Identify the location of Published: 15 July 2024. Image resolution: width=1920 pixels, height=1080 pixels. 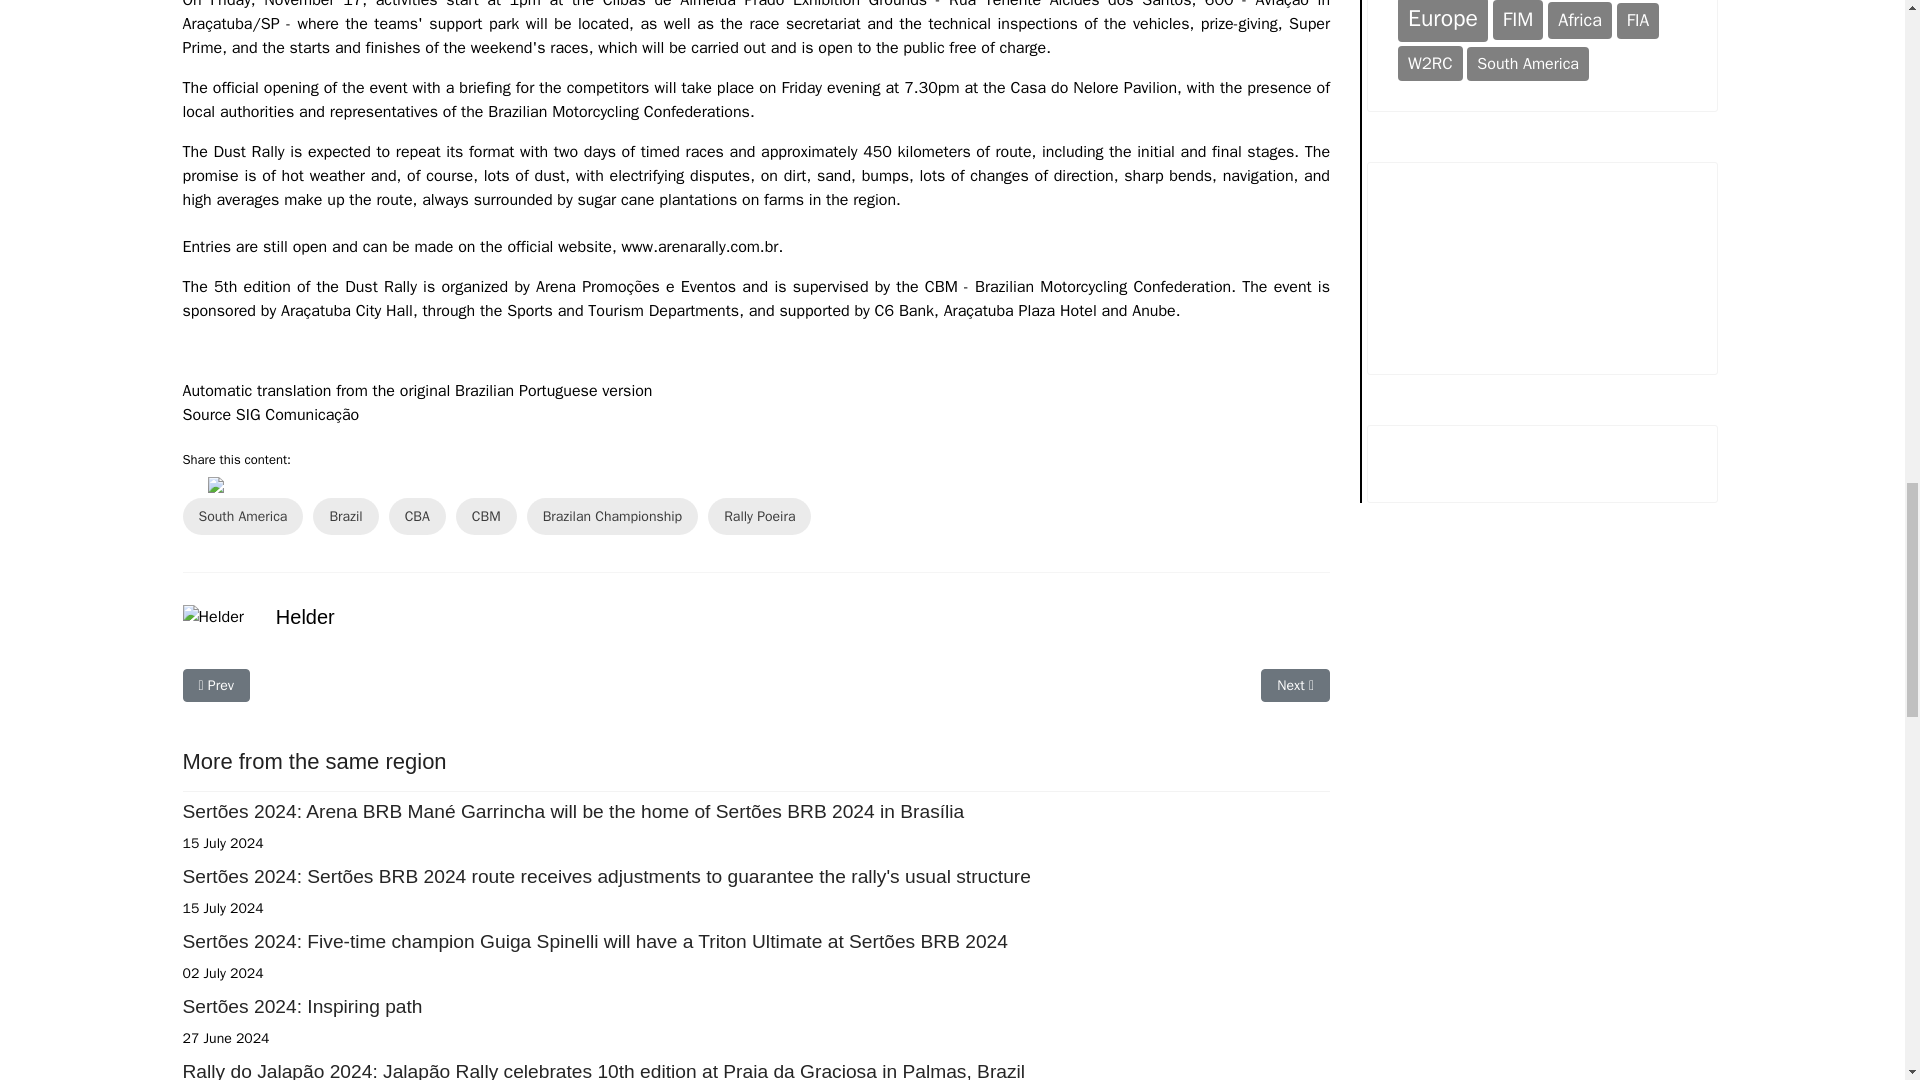
(222, 843).